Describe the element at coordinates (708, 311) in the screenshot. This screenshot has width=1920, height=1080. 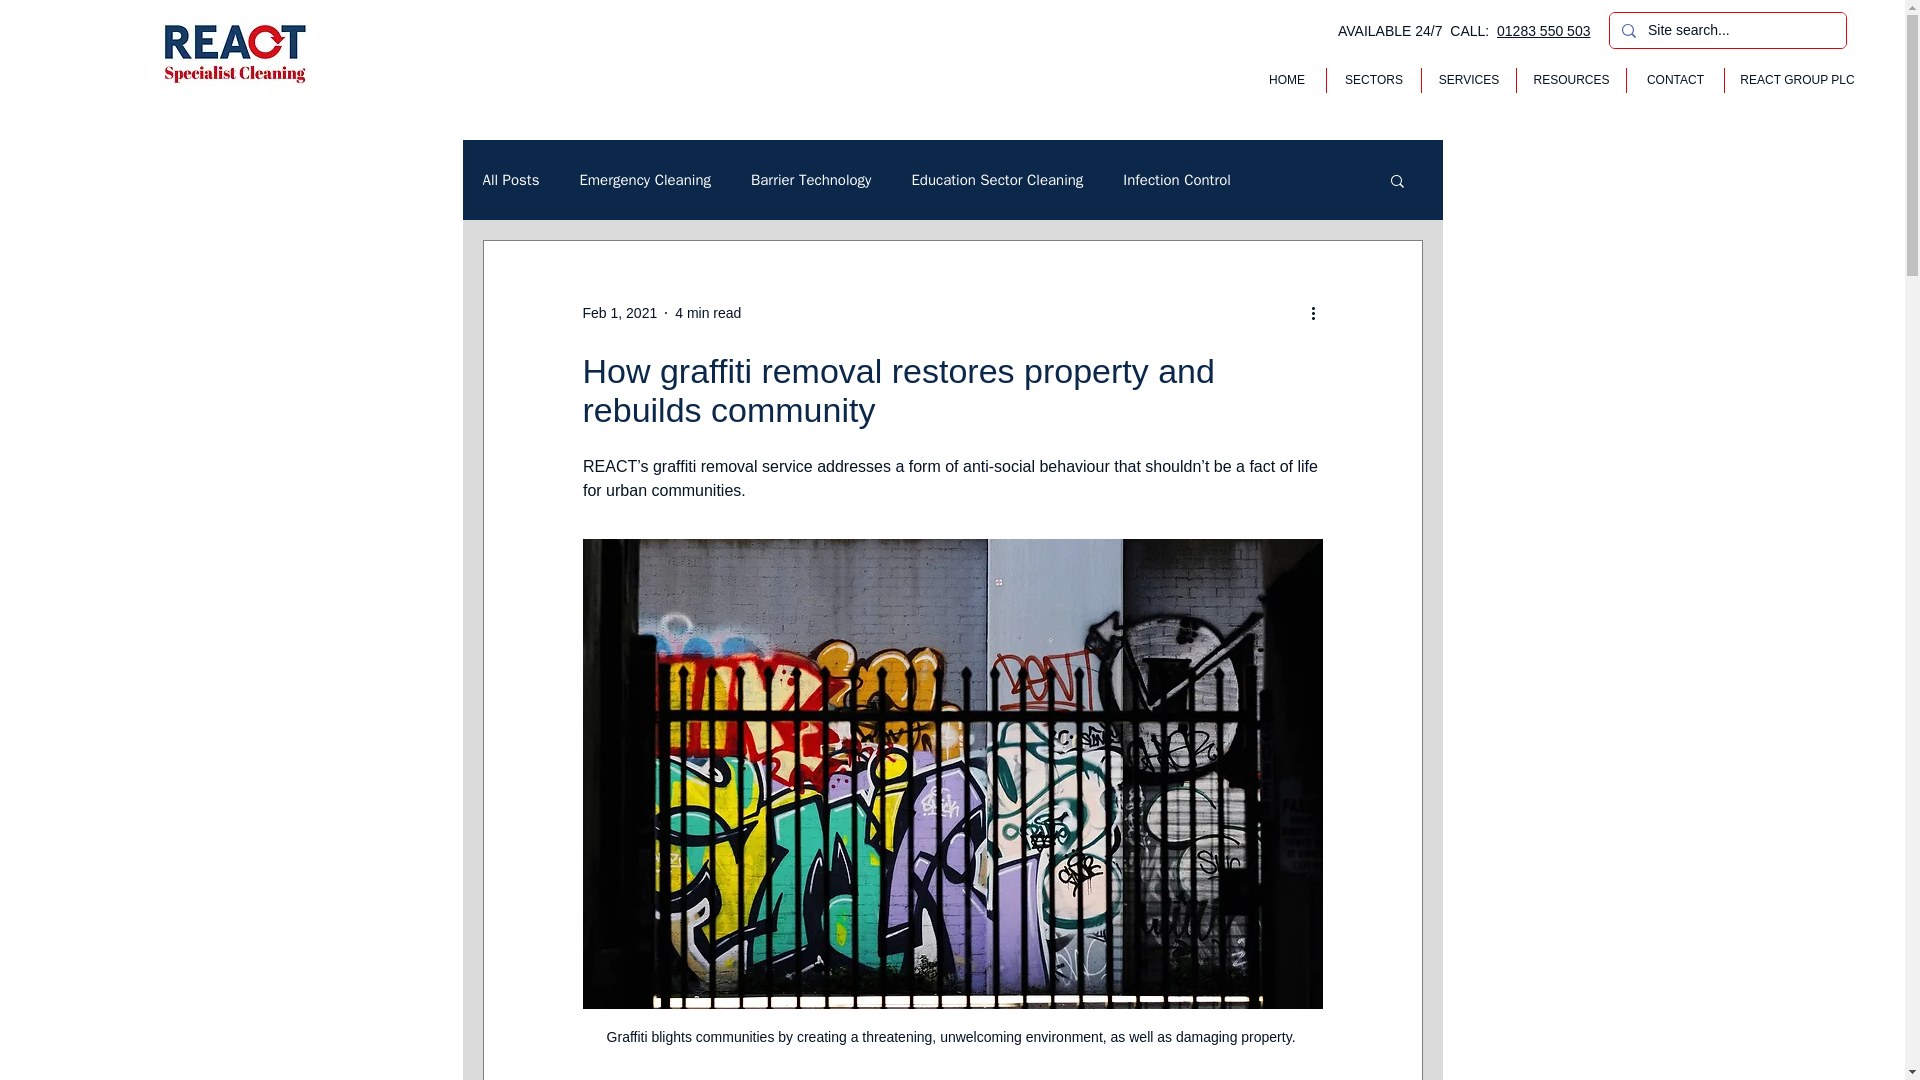
I see `4 min read` at that location.